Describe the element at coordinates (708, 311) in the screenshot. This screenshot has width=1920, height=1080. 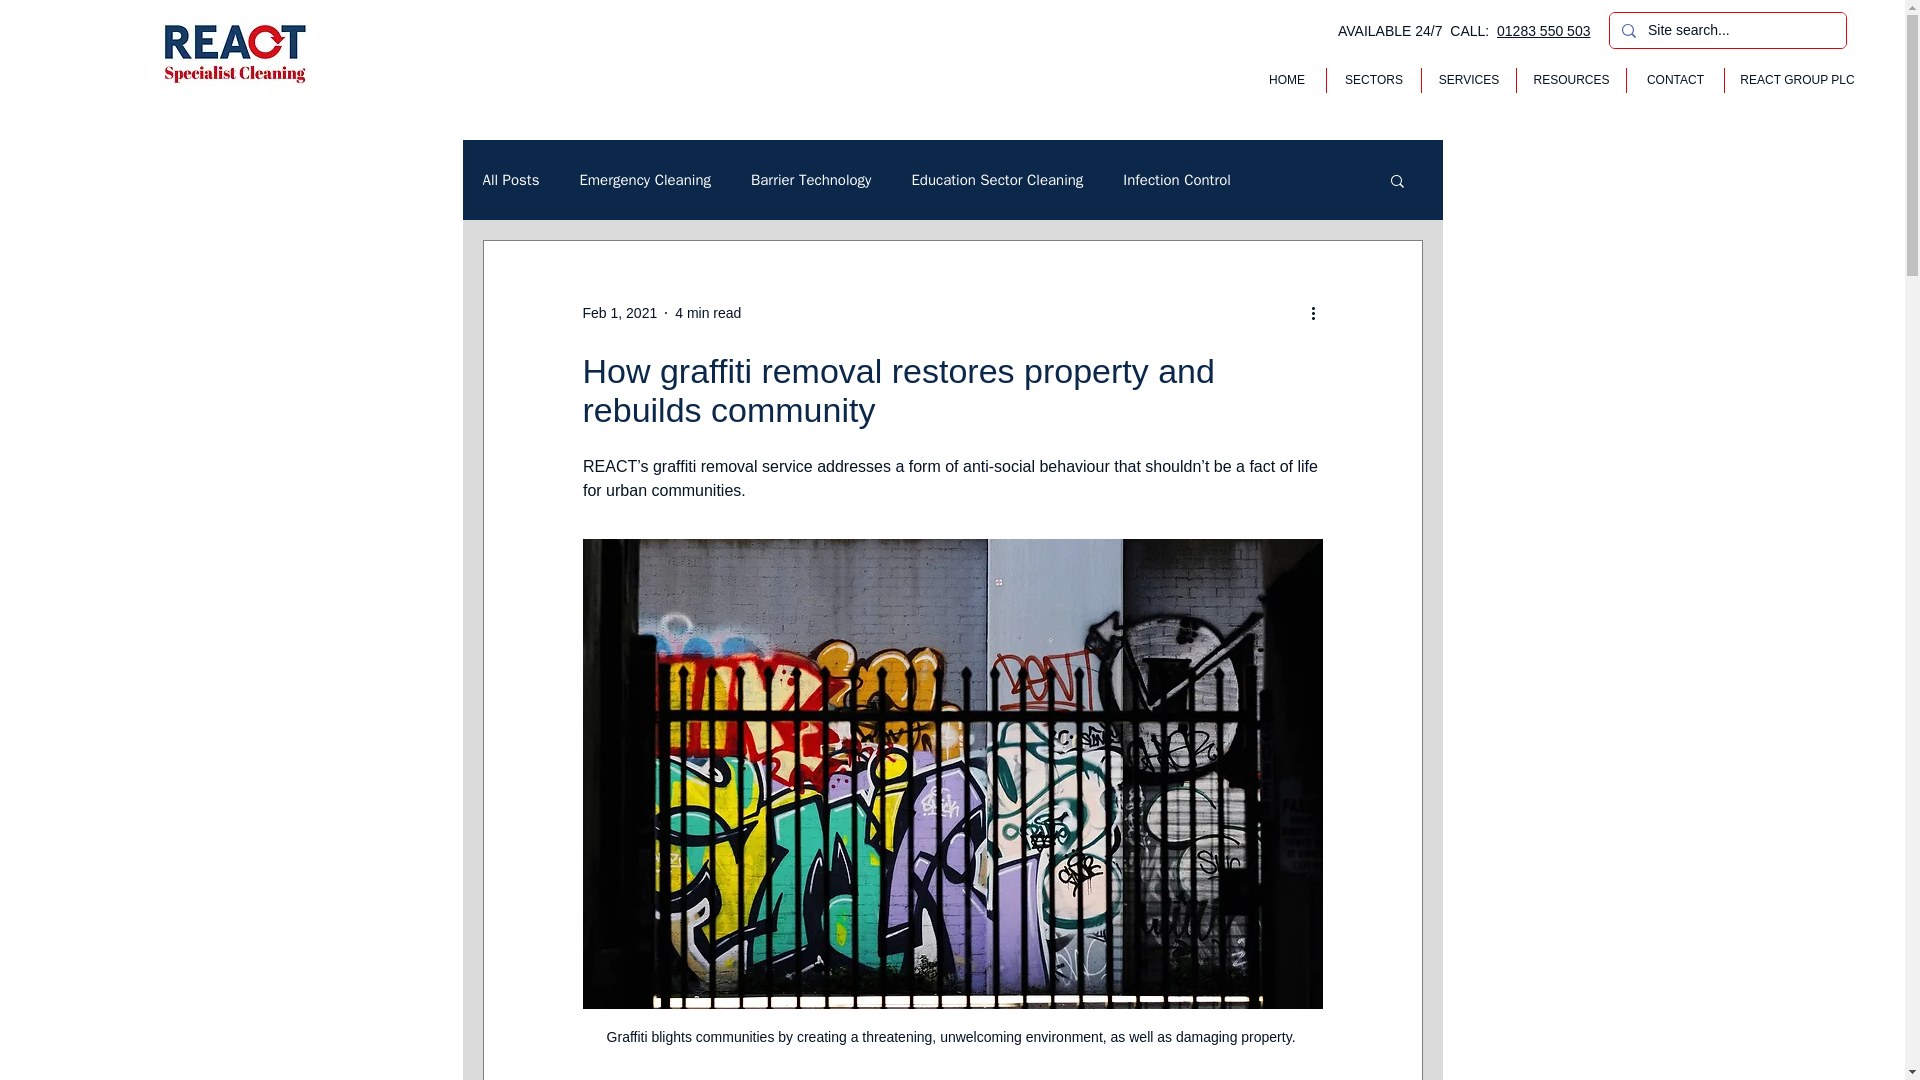
I see `4 min read` at that location.